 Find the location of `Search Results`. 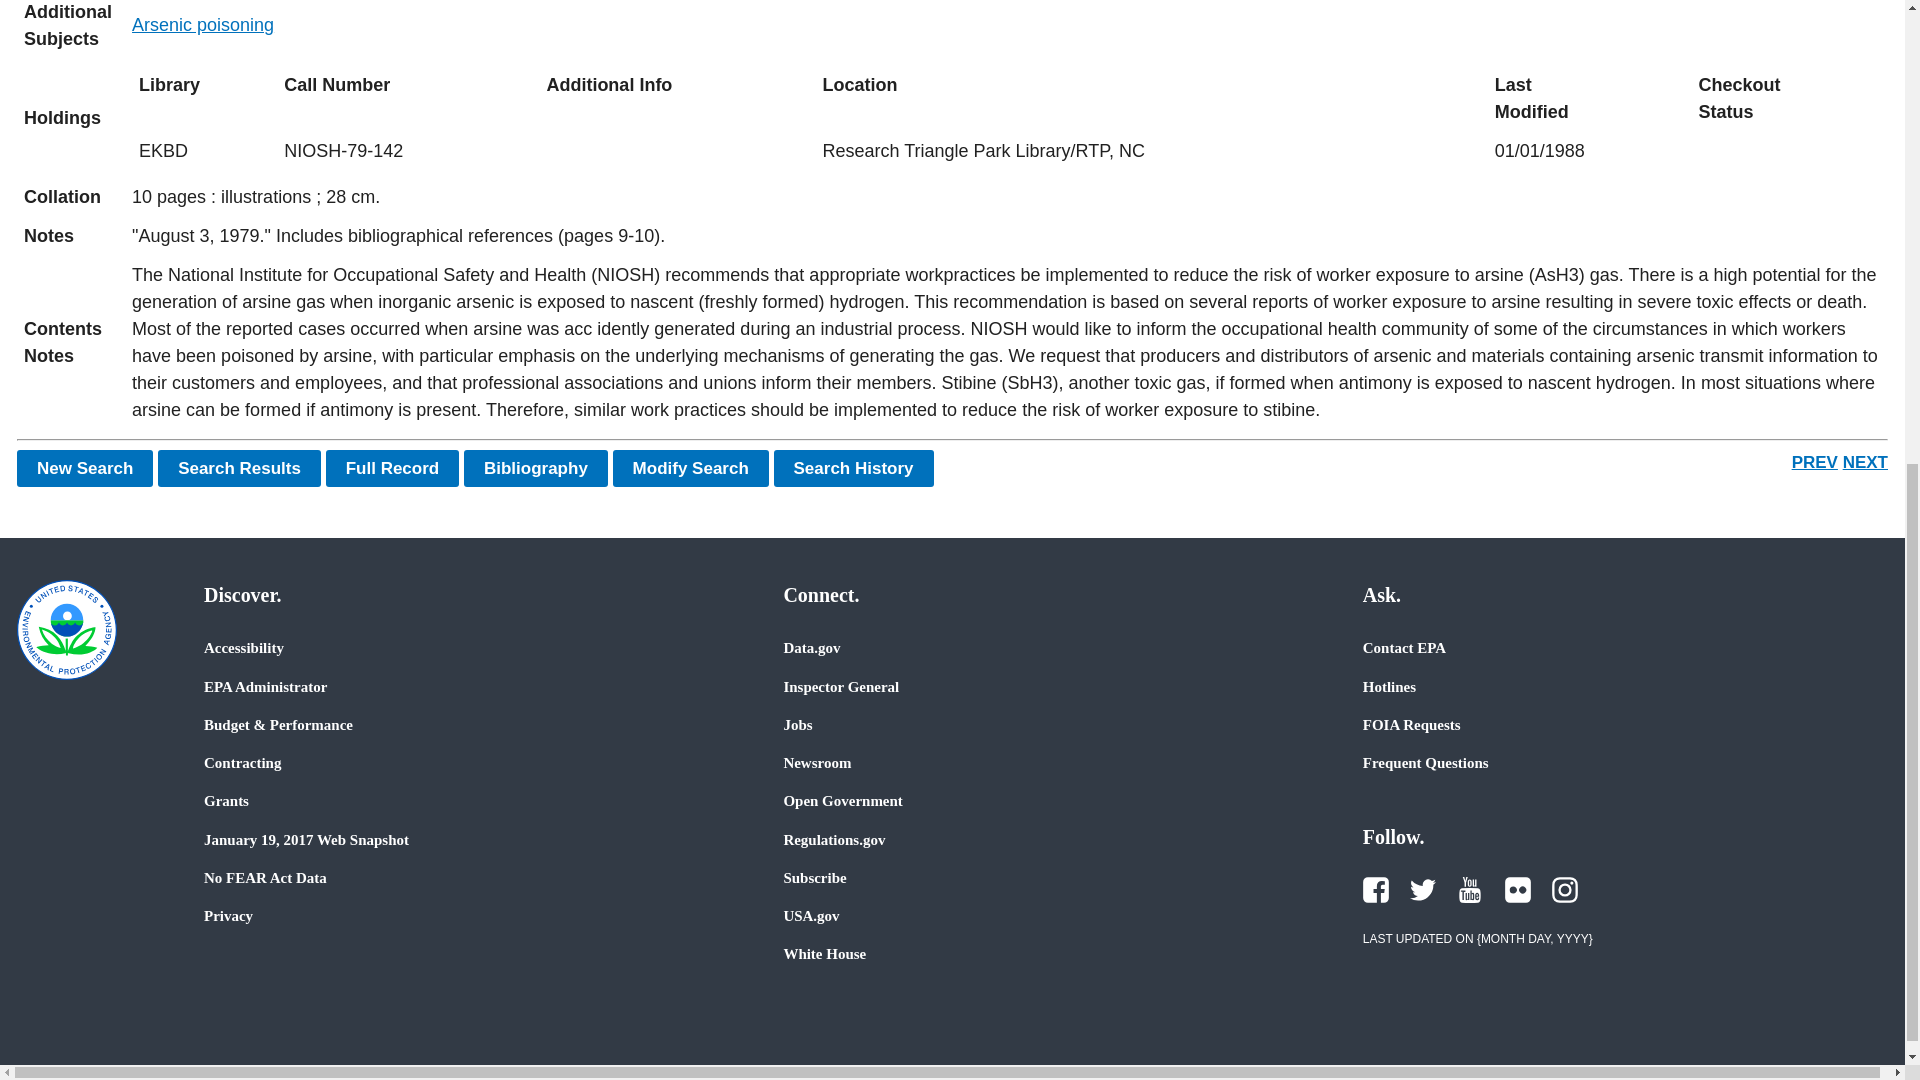

Search Results is located at coordinates (238, 468).